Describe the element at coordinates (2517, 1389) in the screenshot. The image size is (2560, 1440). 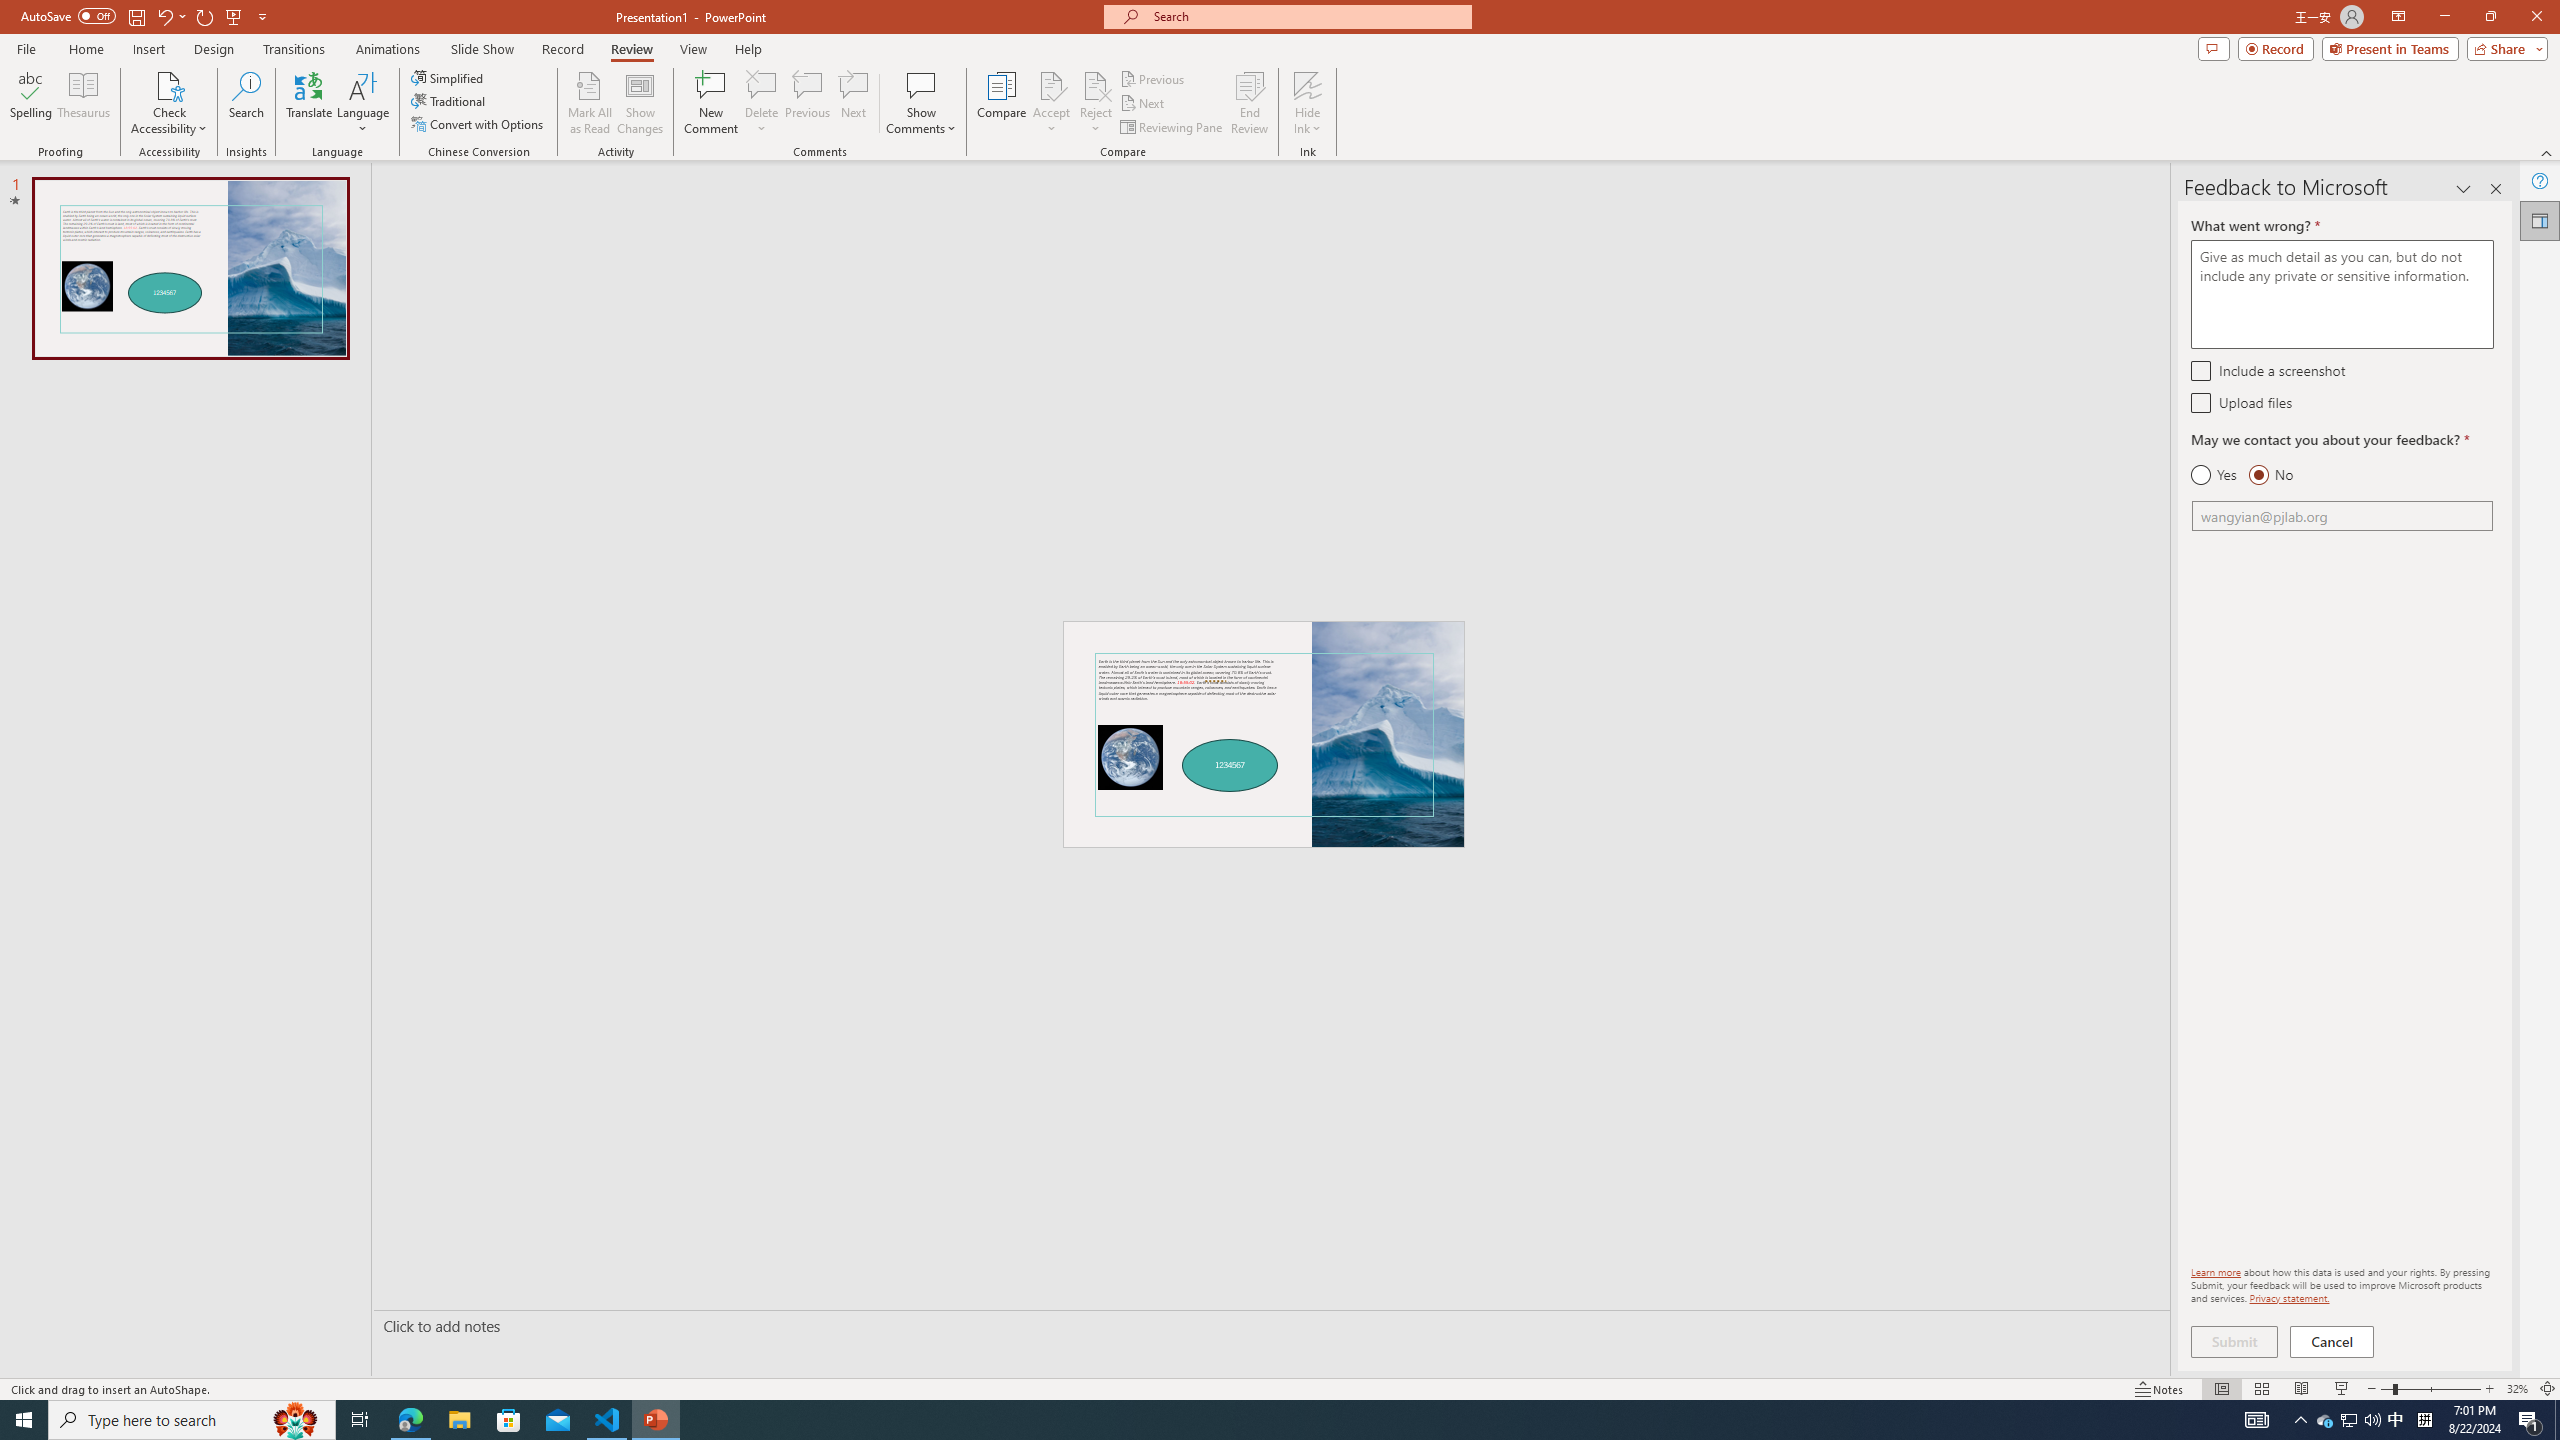
I see `Zoom 32%` at that location.